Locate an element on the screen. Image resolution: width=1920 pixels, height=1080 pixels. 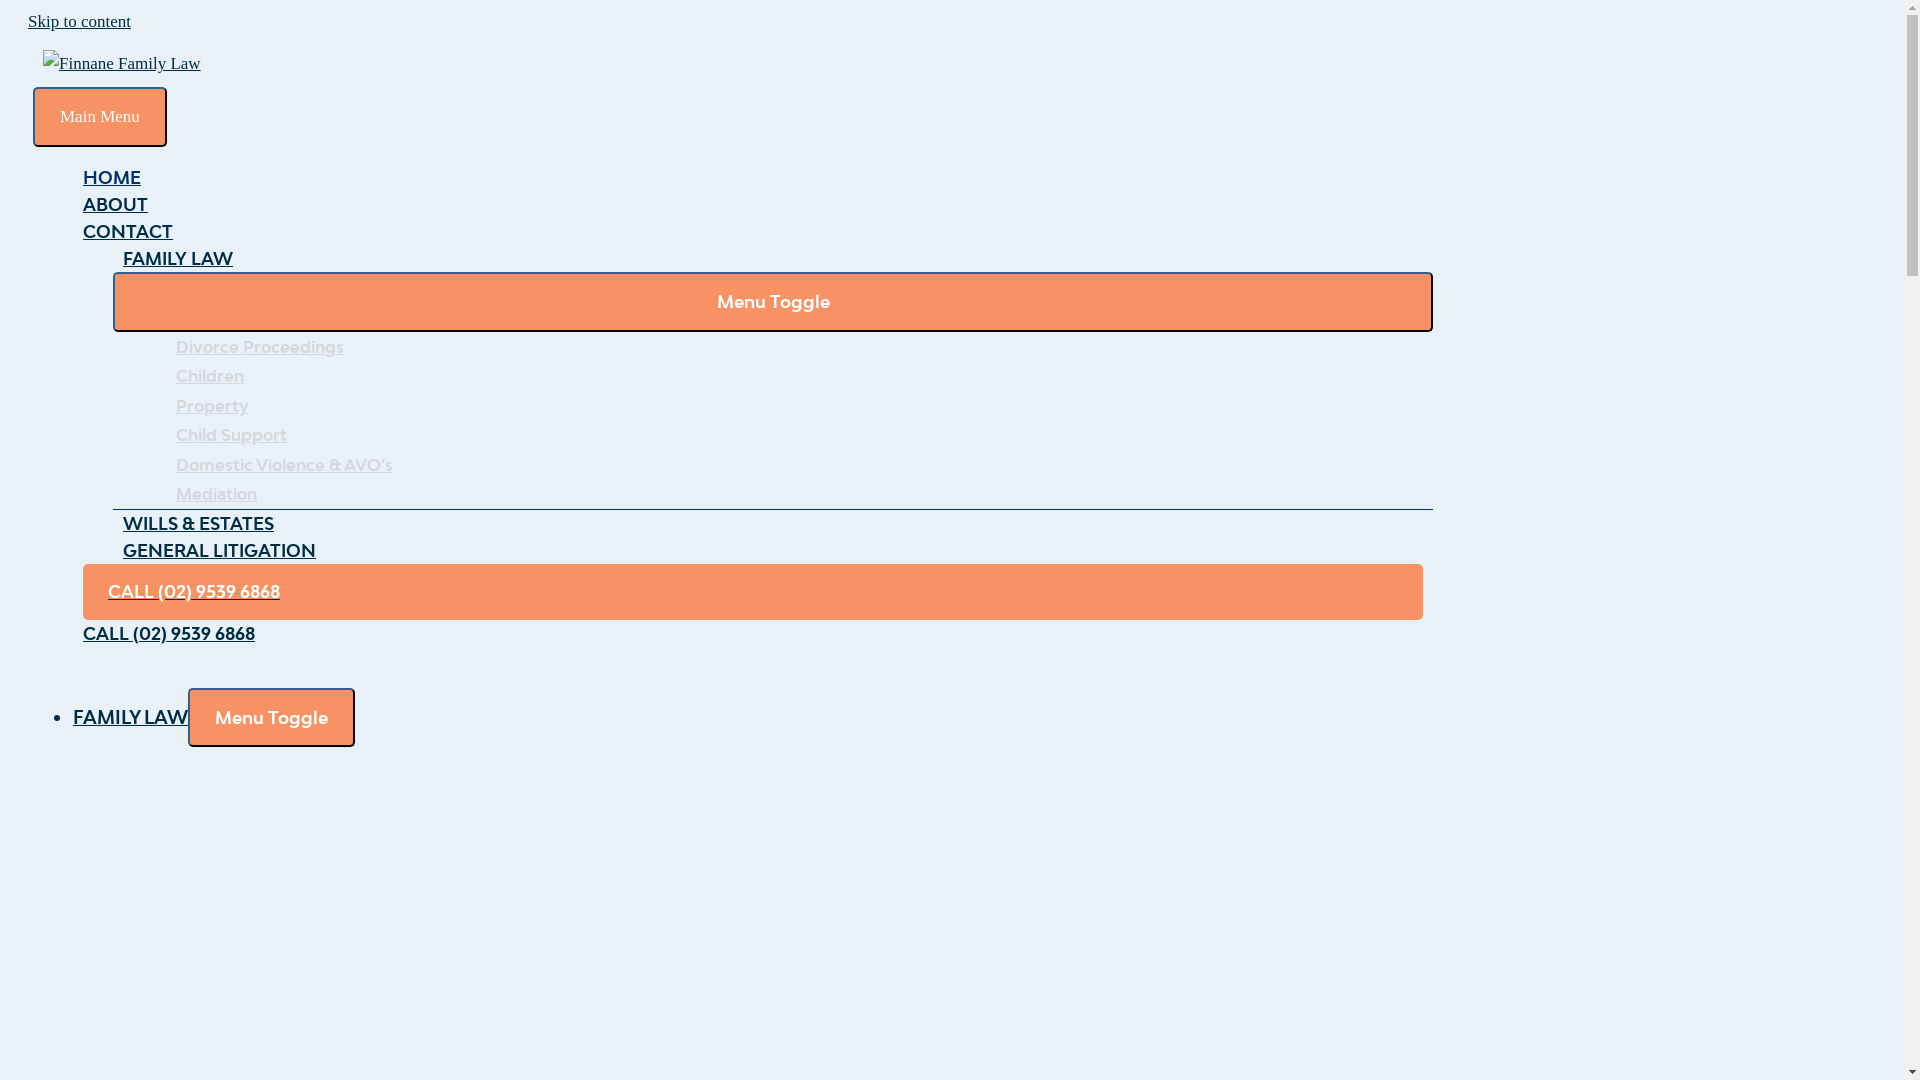
HOME is located at coordinates (753, 178).